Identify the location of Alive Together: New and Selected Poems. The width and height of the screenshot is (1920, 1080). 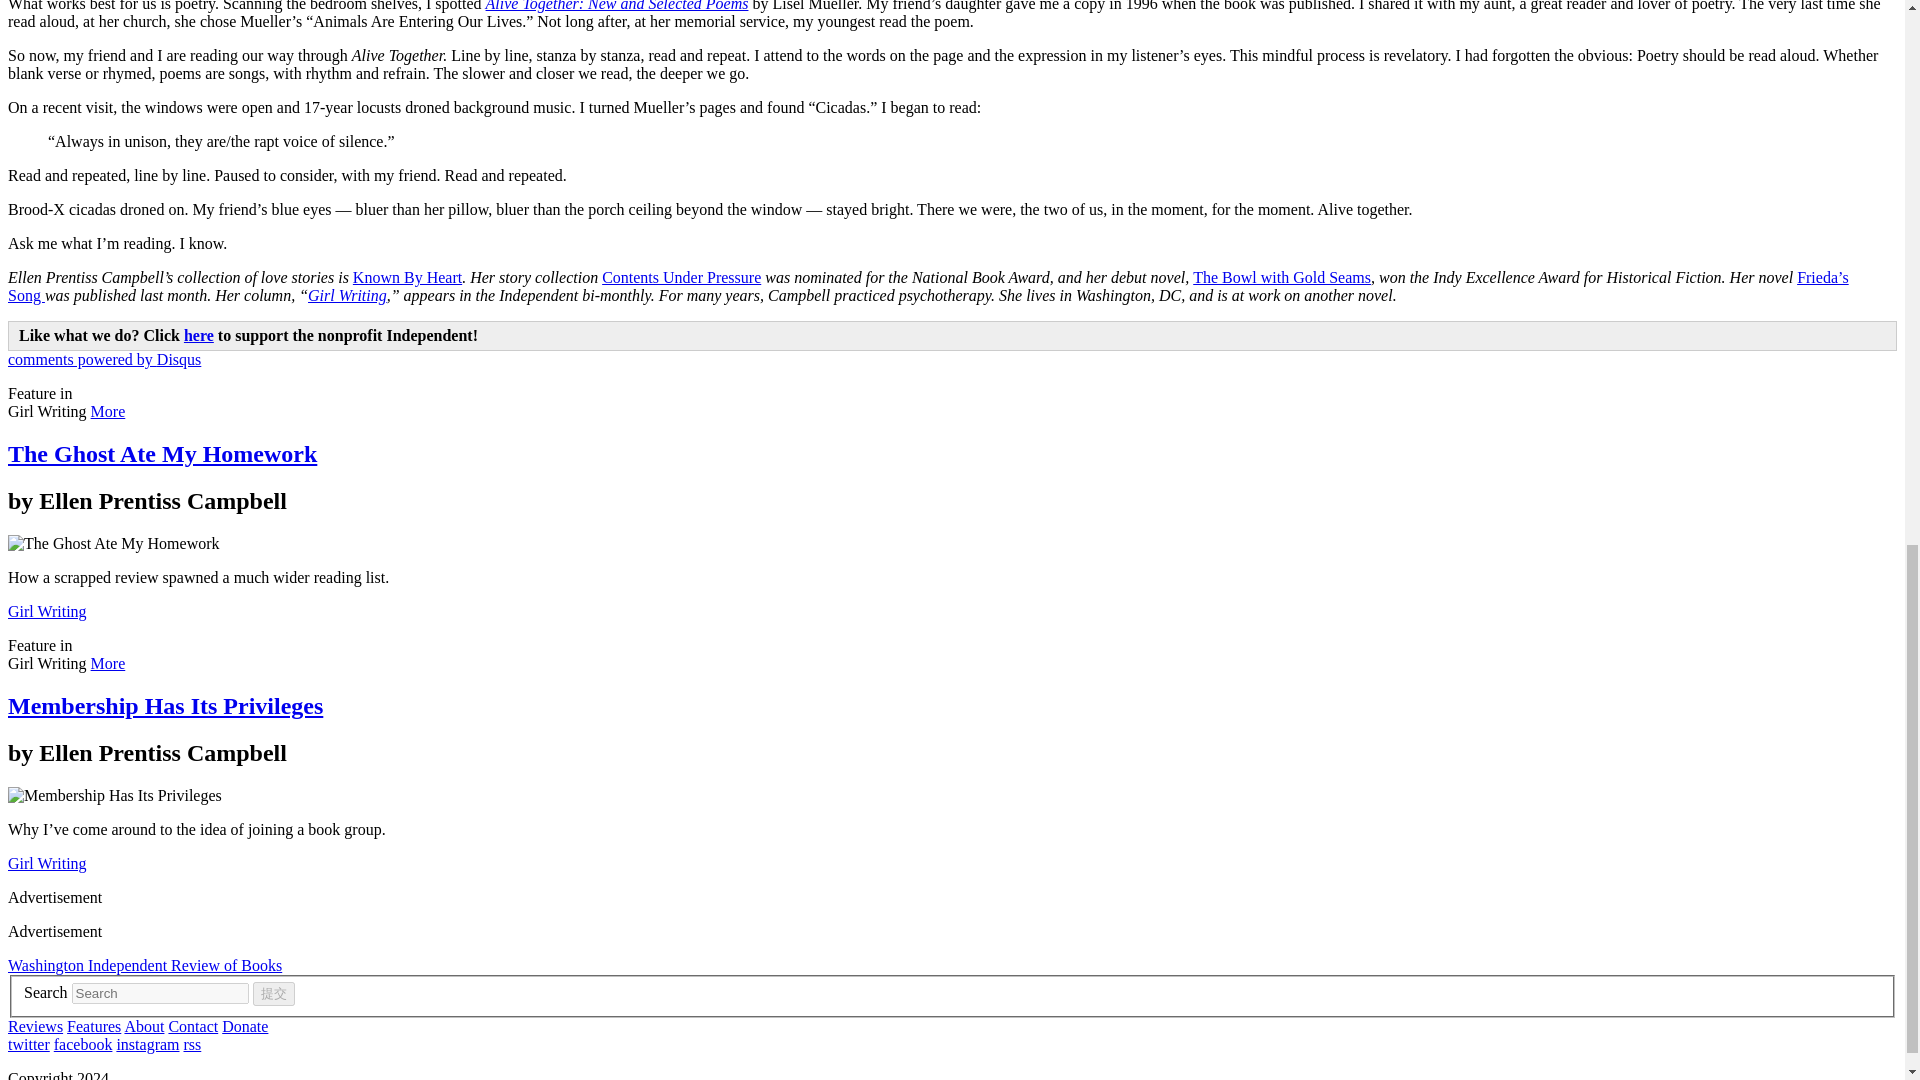
(616, 6).